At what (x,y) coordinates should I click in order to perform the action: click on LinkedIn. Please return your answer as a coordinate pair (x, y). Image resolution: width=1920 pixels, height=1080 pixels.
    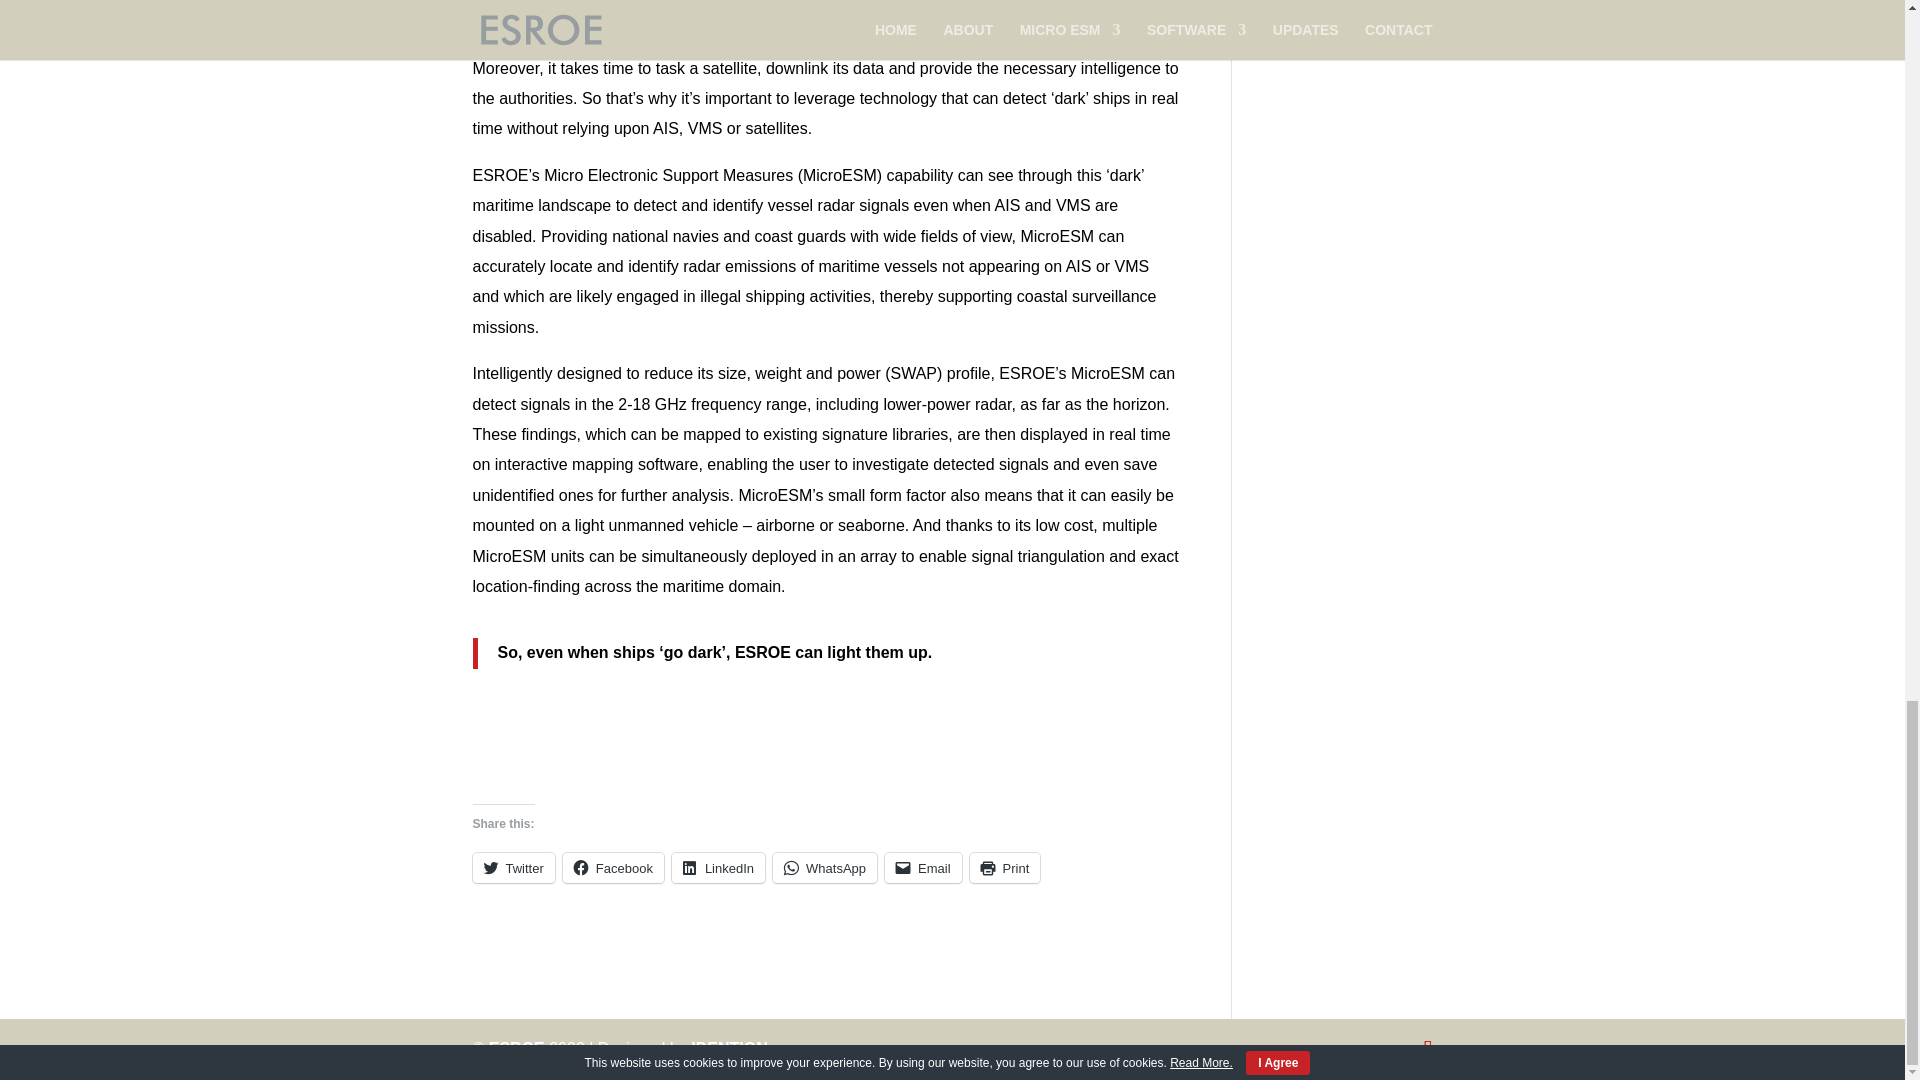
    Looking at the image, I should click on (718, 868).